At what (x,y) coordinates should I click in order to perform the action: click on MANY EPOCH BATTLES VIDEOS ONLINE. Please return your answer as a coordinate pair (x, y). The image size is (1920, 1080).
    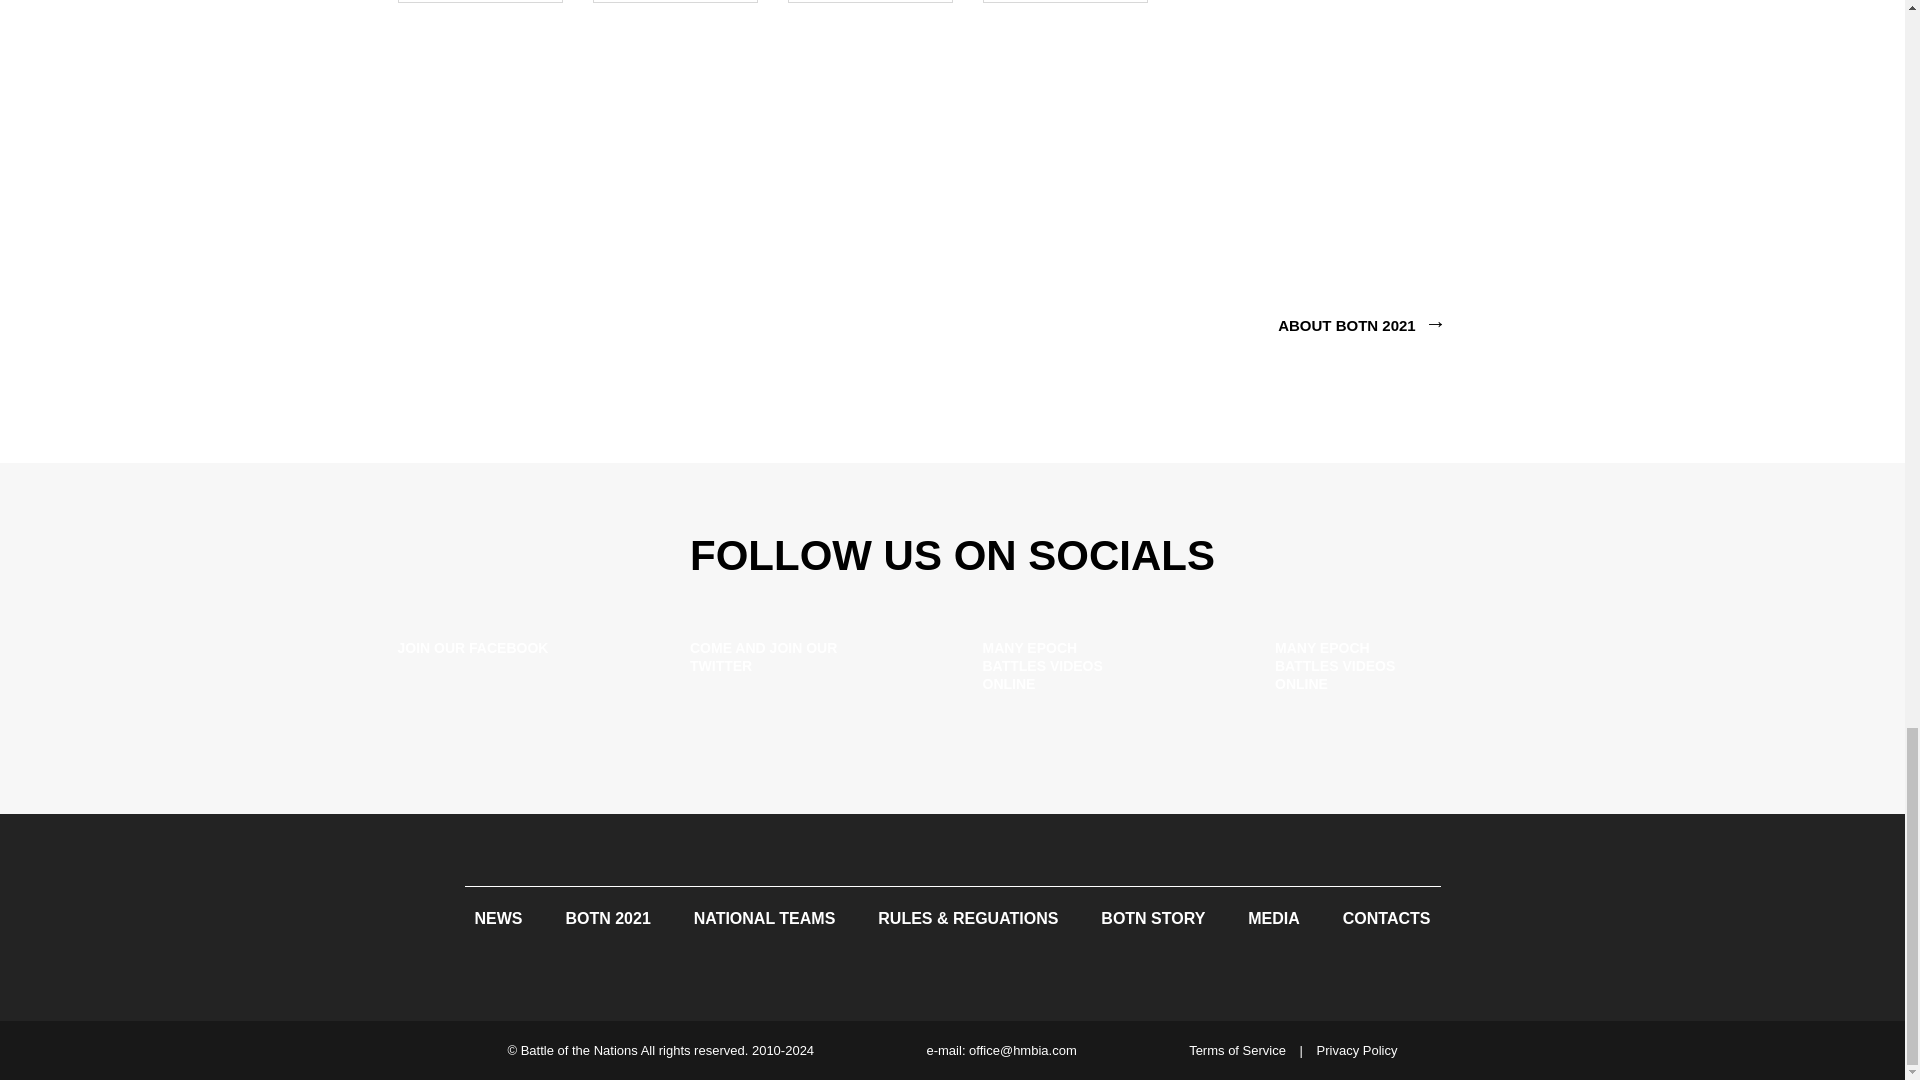
    Looking at the image, I should click on (1390, 670).